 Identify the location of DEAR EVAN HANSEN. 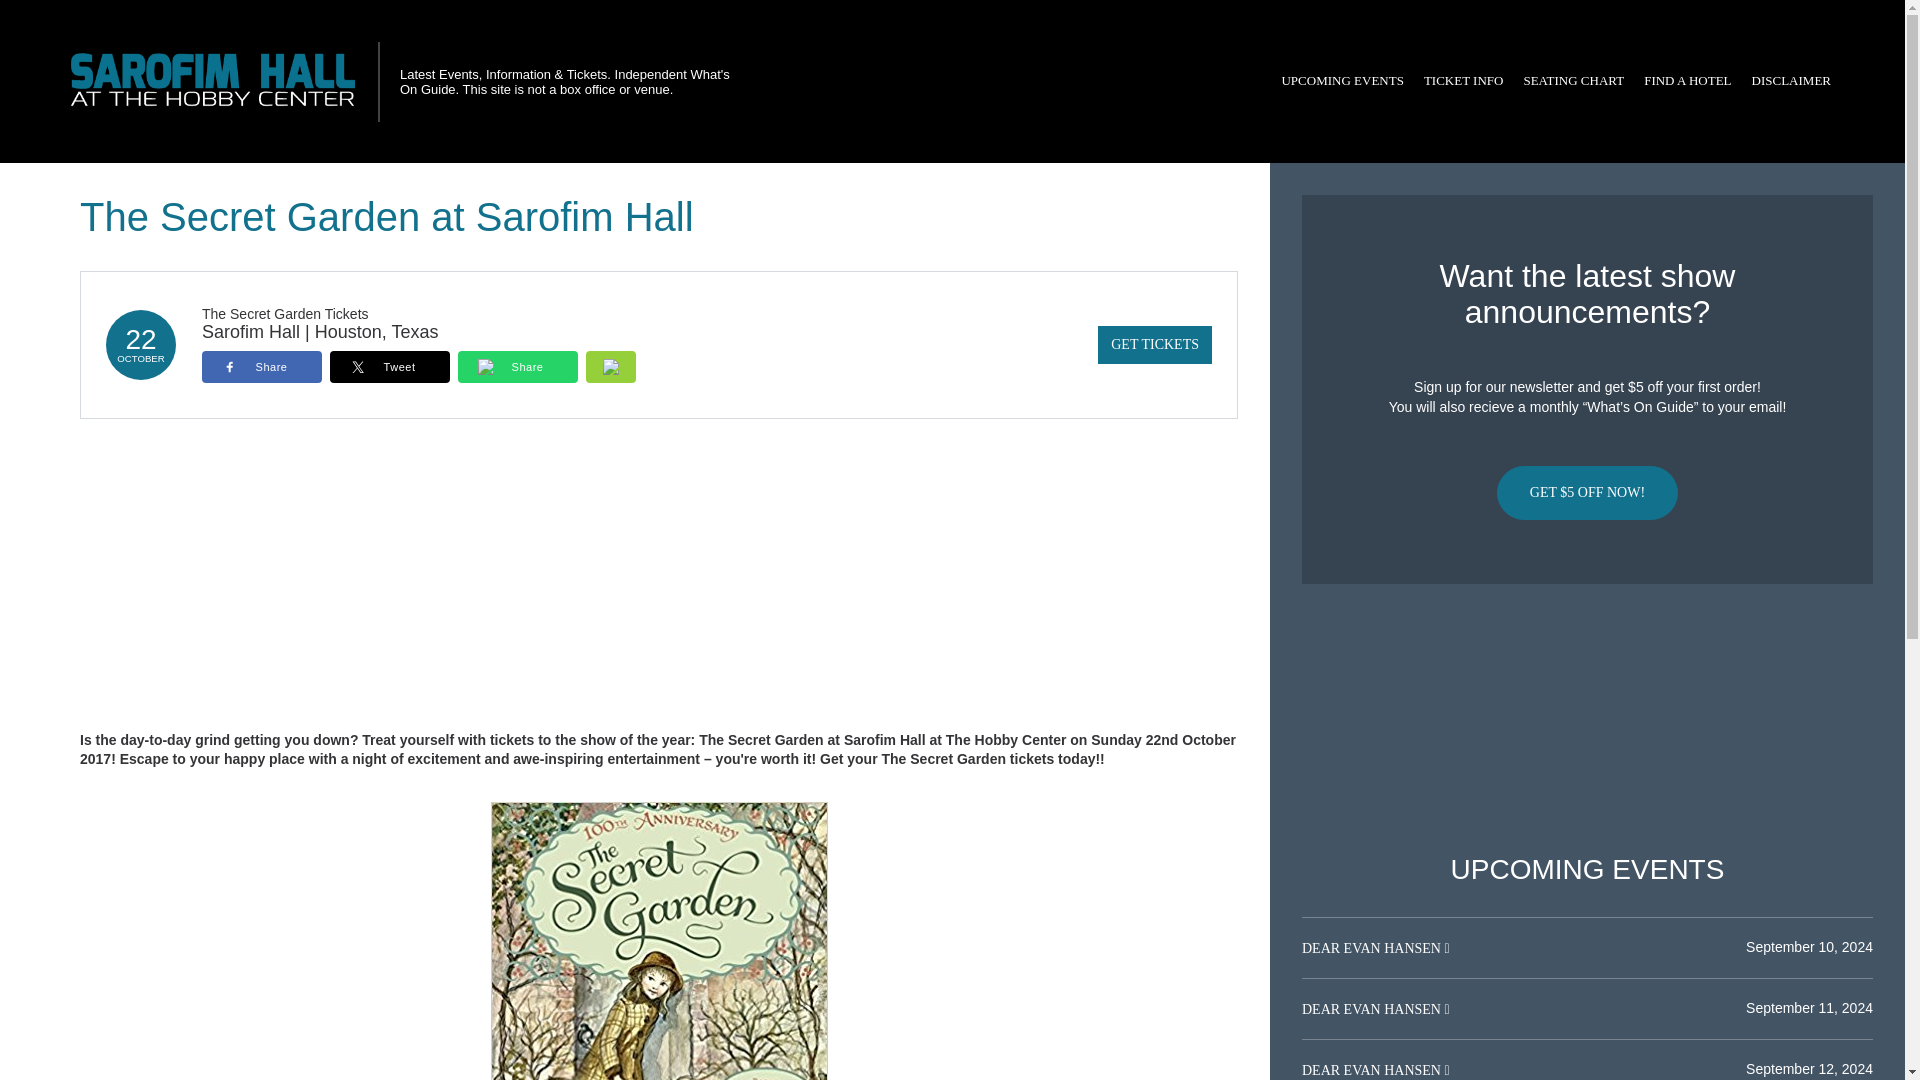
(1372, 1010).